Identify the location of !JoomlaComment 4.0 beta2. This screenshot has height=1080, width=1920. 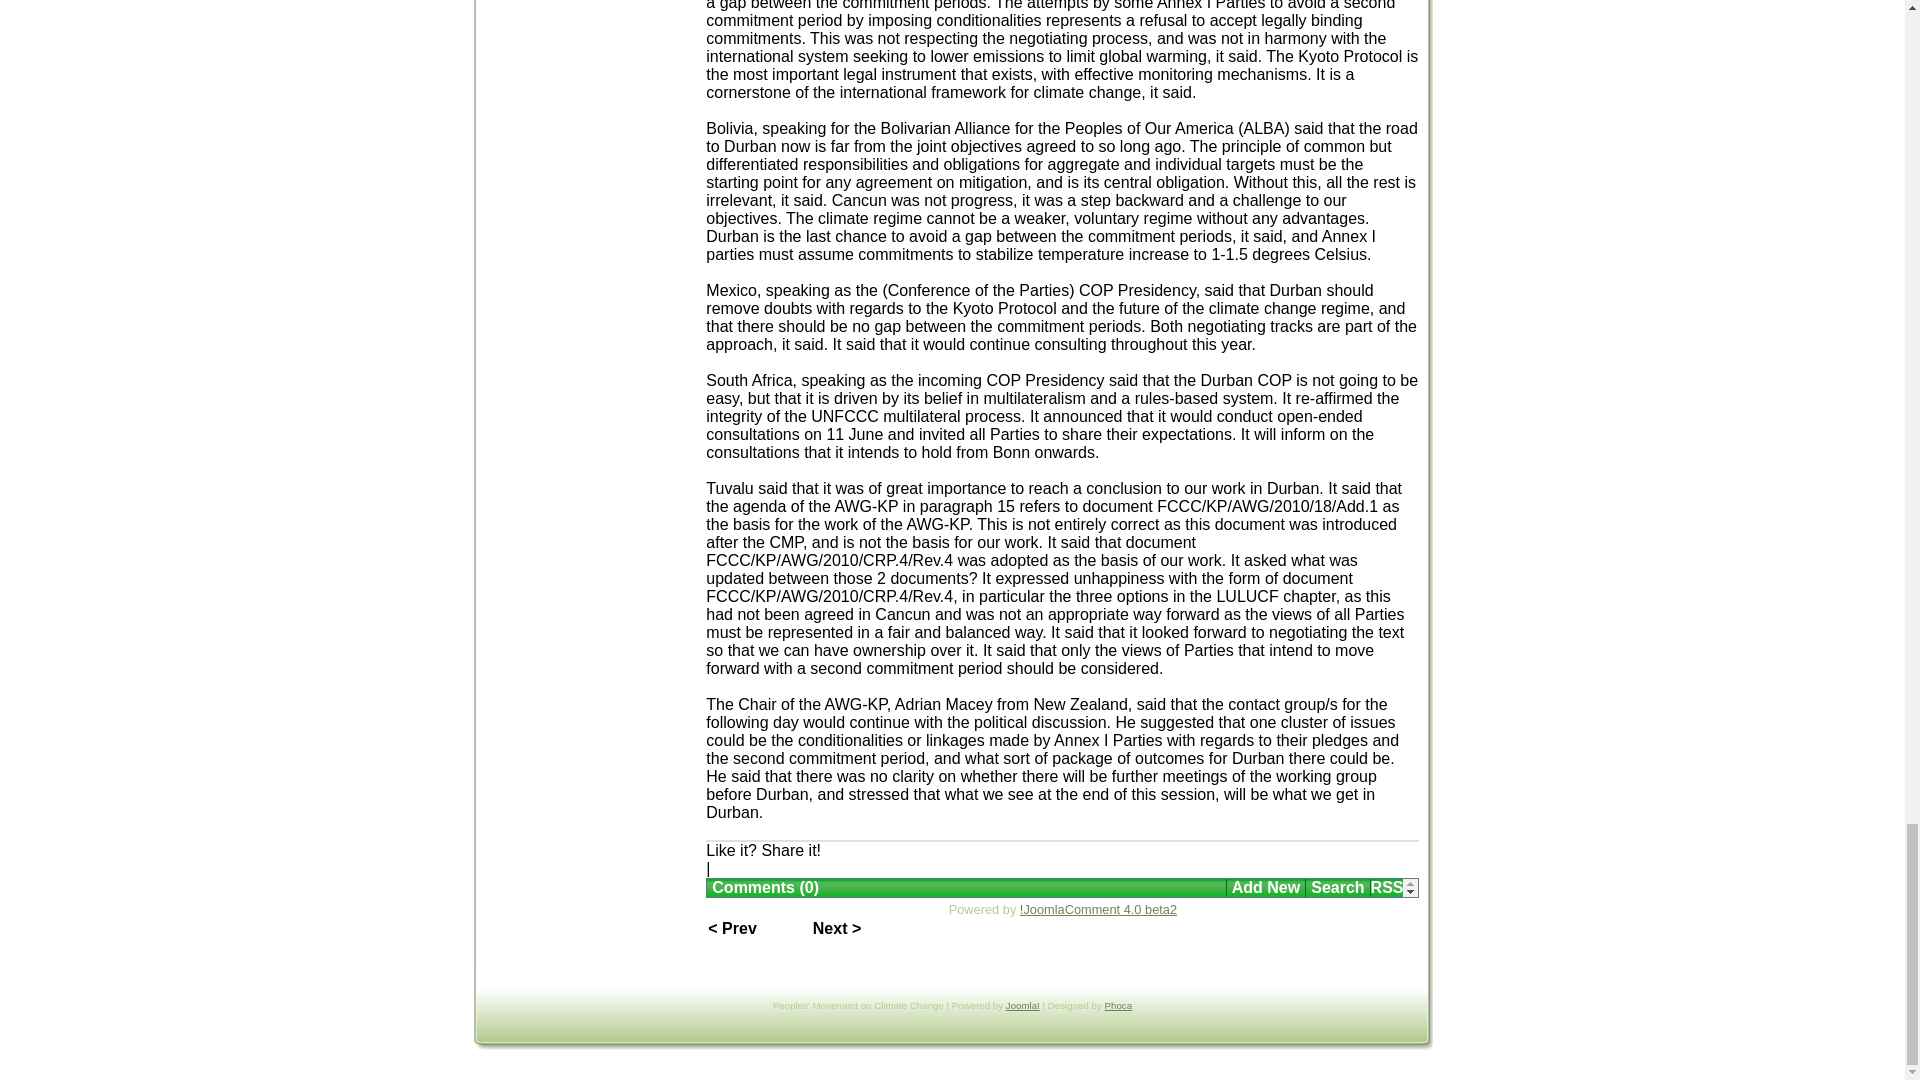
(1098, 908).